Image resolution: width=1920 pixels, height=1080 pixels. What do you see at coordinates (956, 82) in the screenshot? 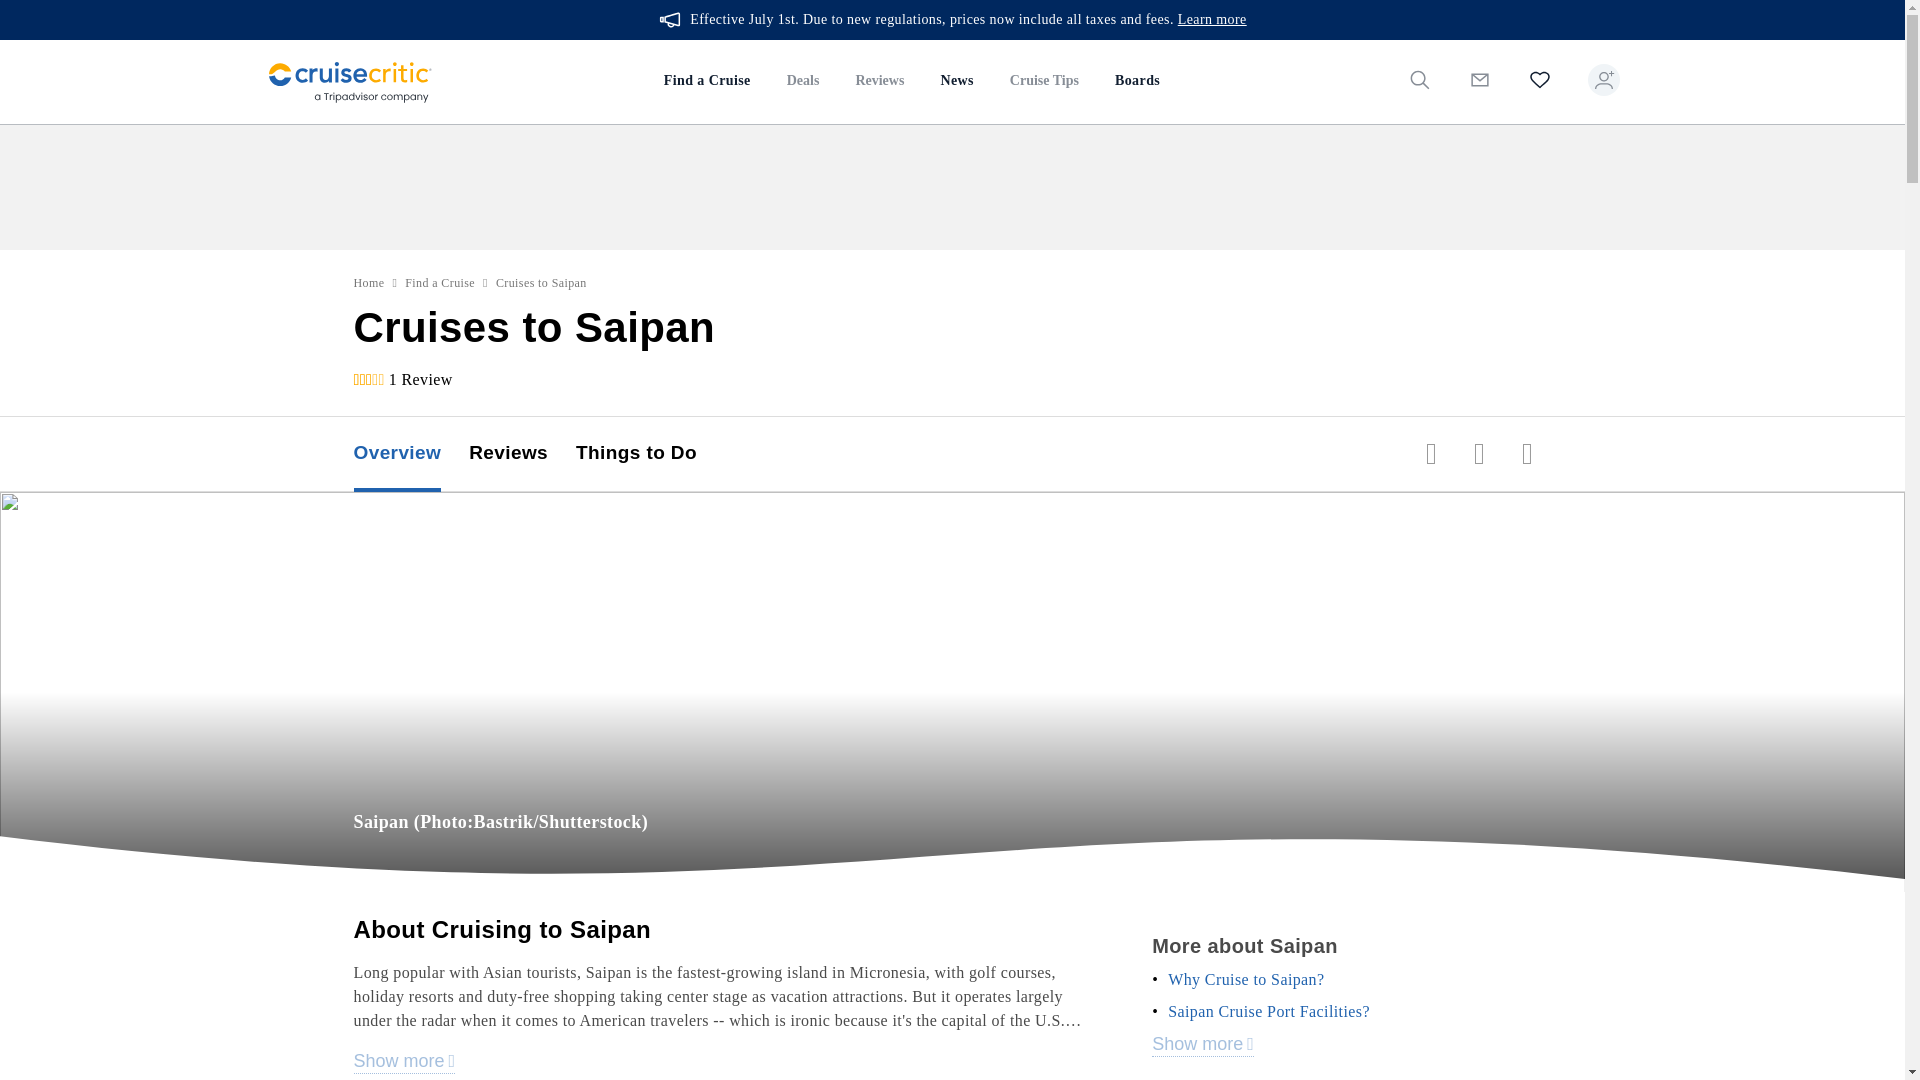
I see `News` at bounding box center [956, 82].